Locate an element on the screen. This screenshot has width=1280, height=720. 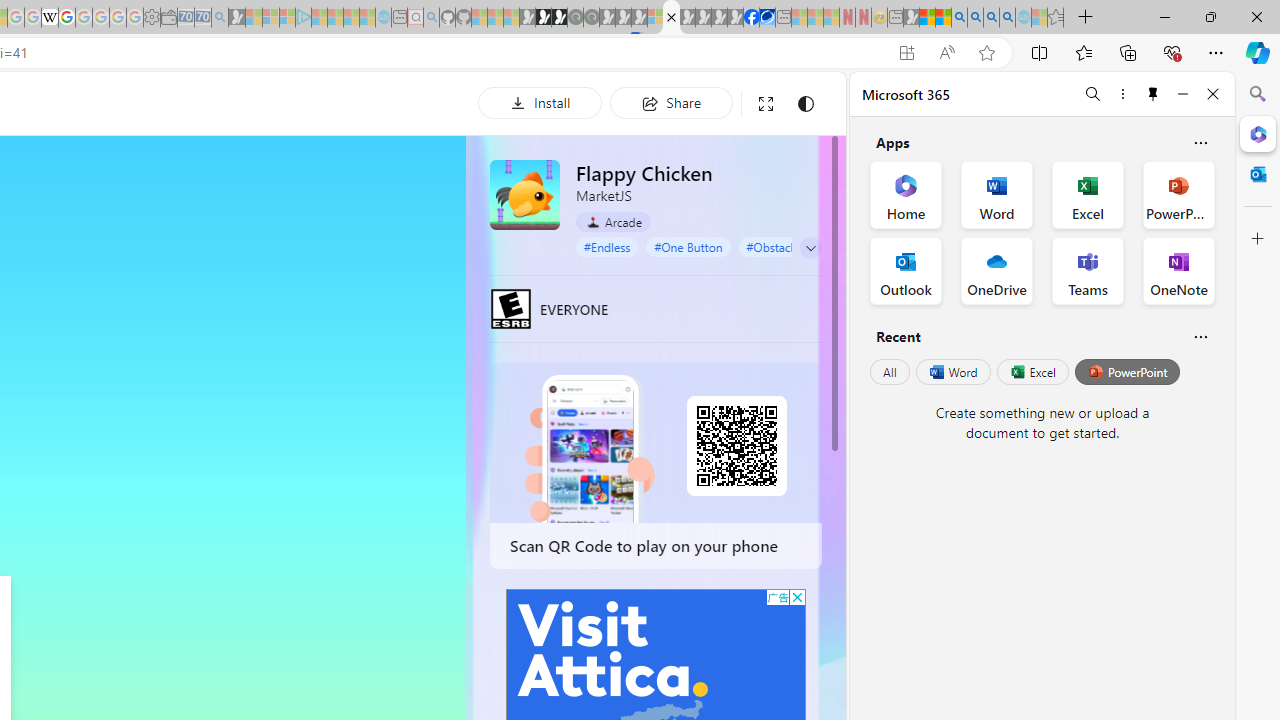
Cheap Car Rentals - Save70.com - Sleeping is located at coordinates (202, 18).